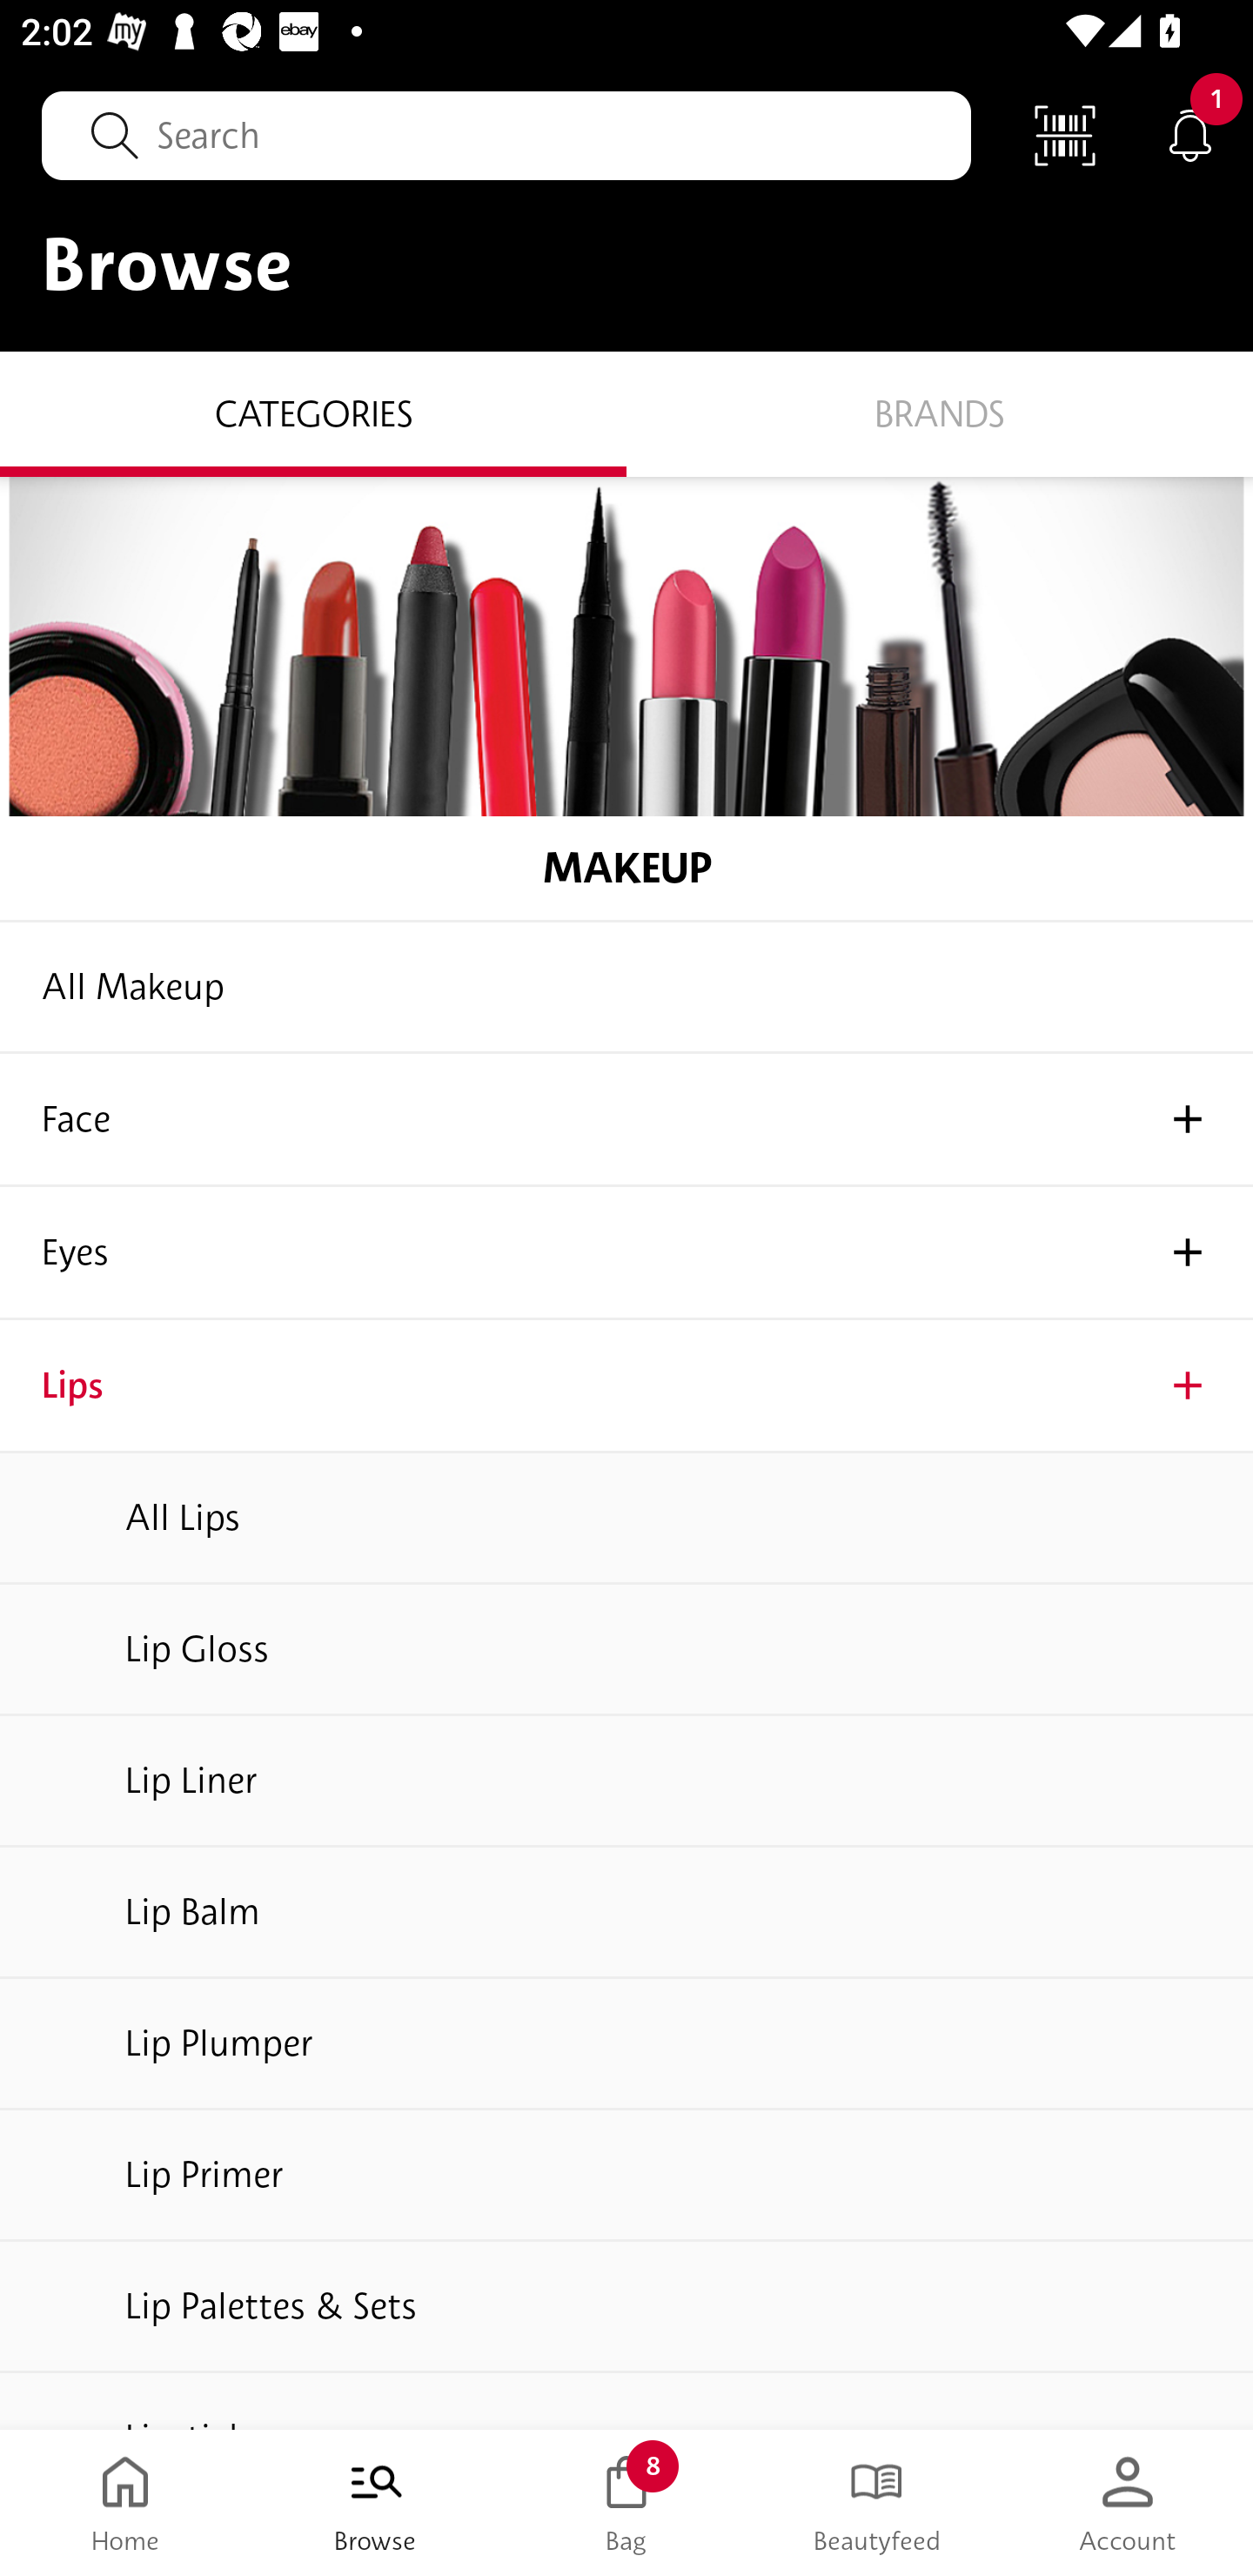 The width and height of the screenshot is (1253, 2576). I want to click on Face, so click(626, 1120).